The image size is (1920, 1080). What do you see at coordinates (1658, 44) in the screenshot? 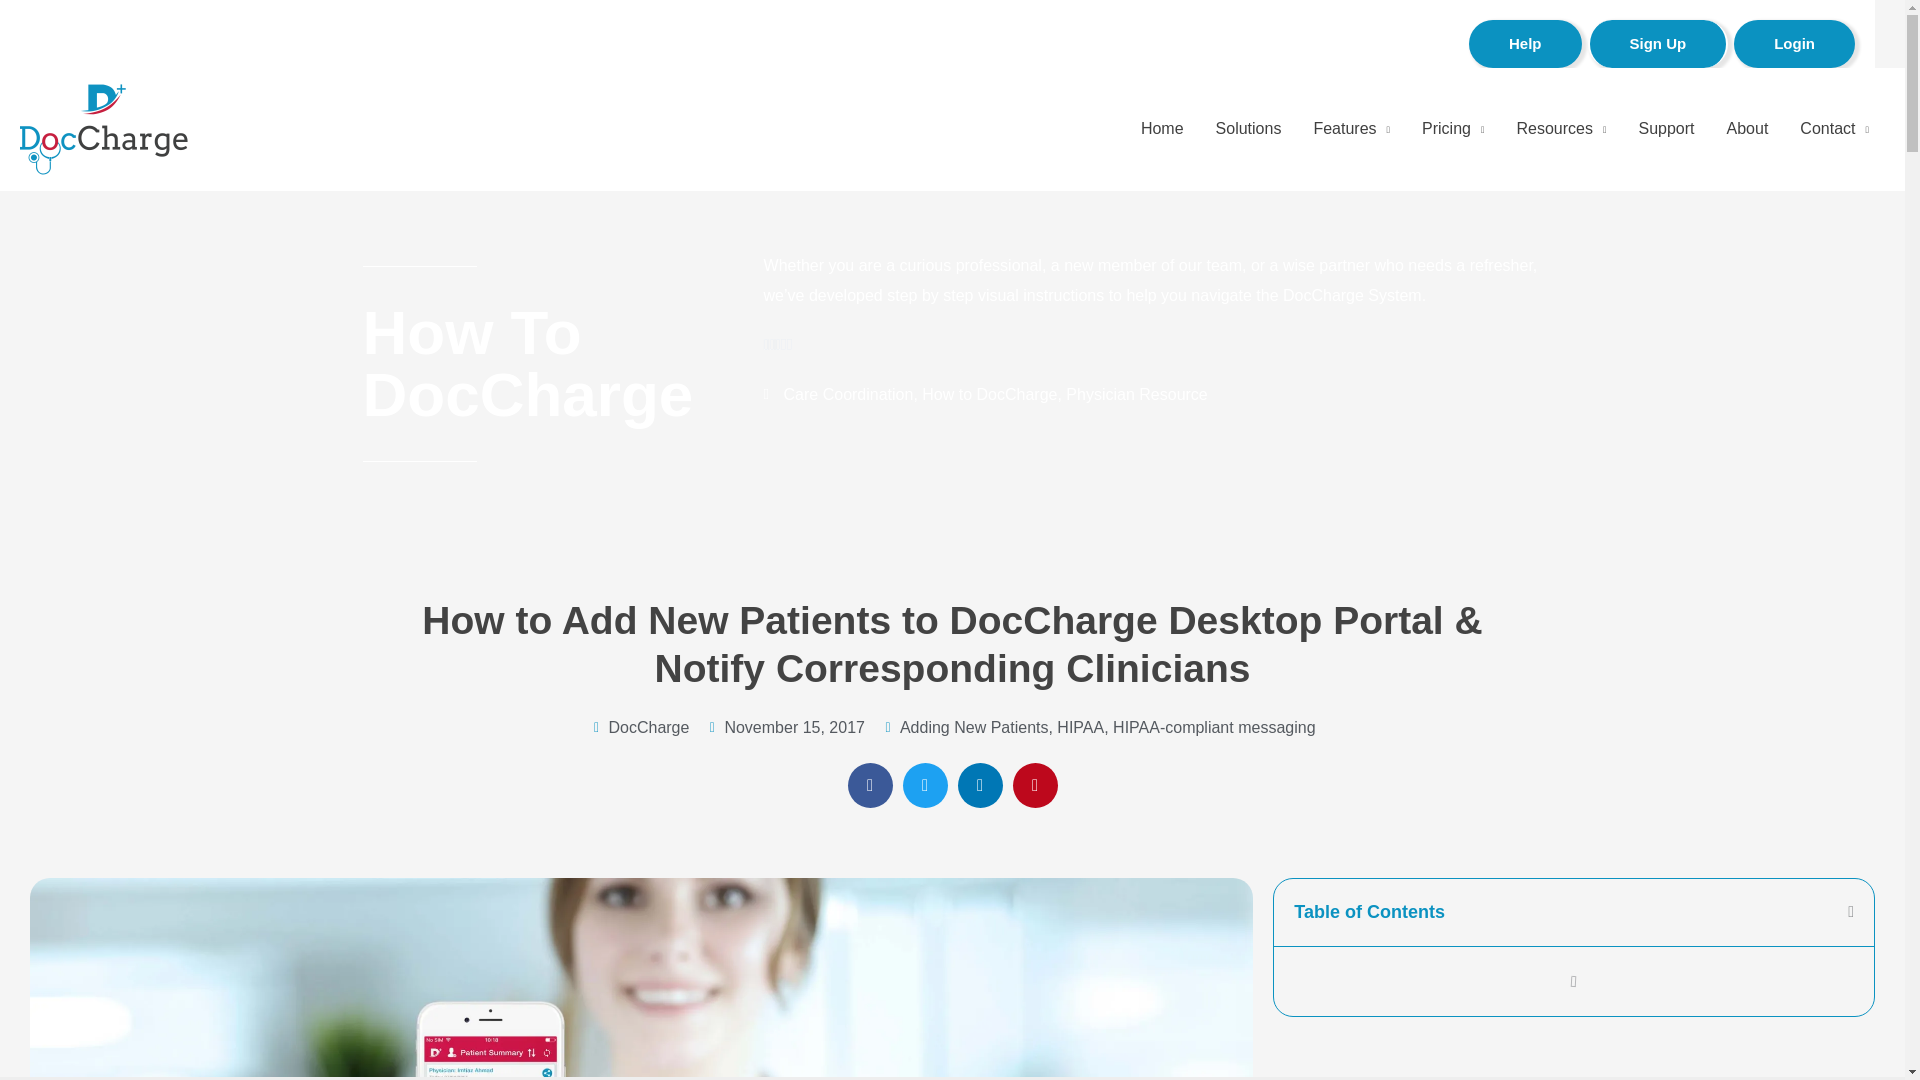
I see `Sign Up` at bounding box center [1658, 44].